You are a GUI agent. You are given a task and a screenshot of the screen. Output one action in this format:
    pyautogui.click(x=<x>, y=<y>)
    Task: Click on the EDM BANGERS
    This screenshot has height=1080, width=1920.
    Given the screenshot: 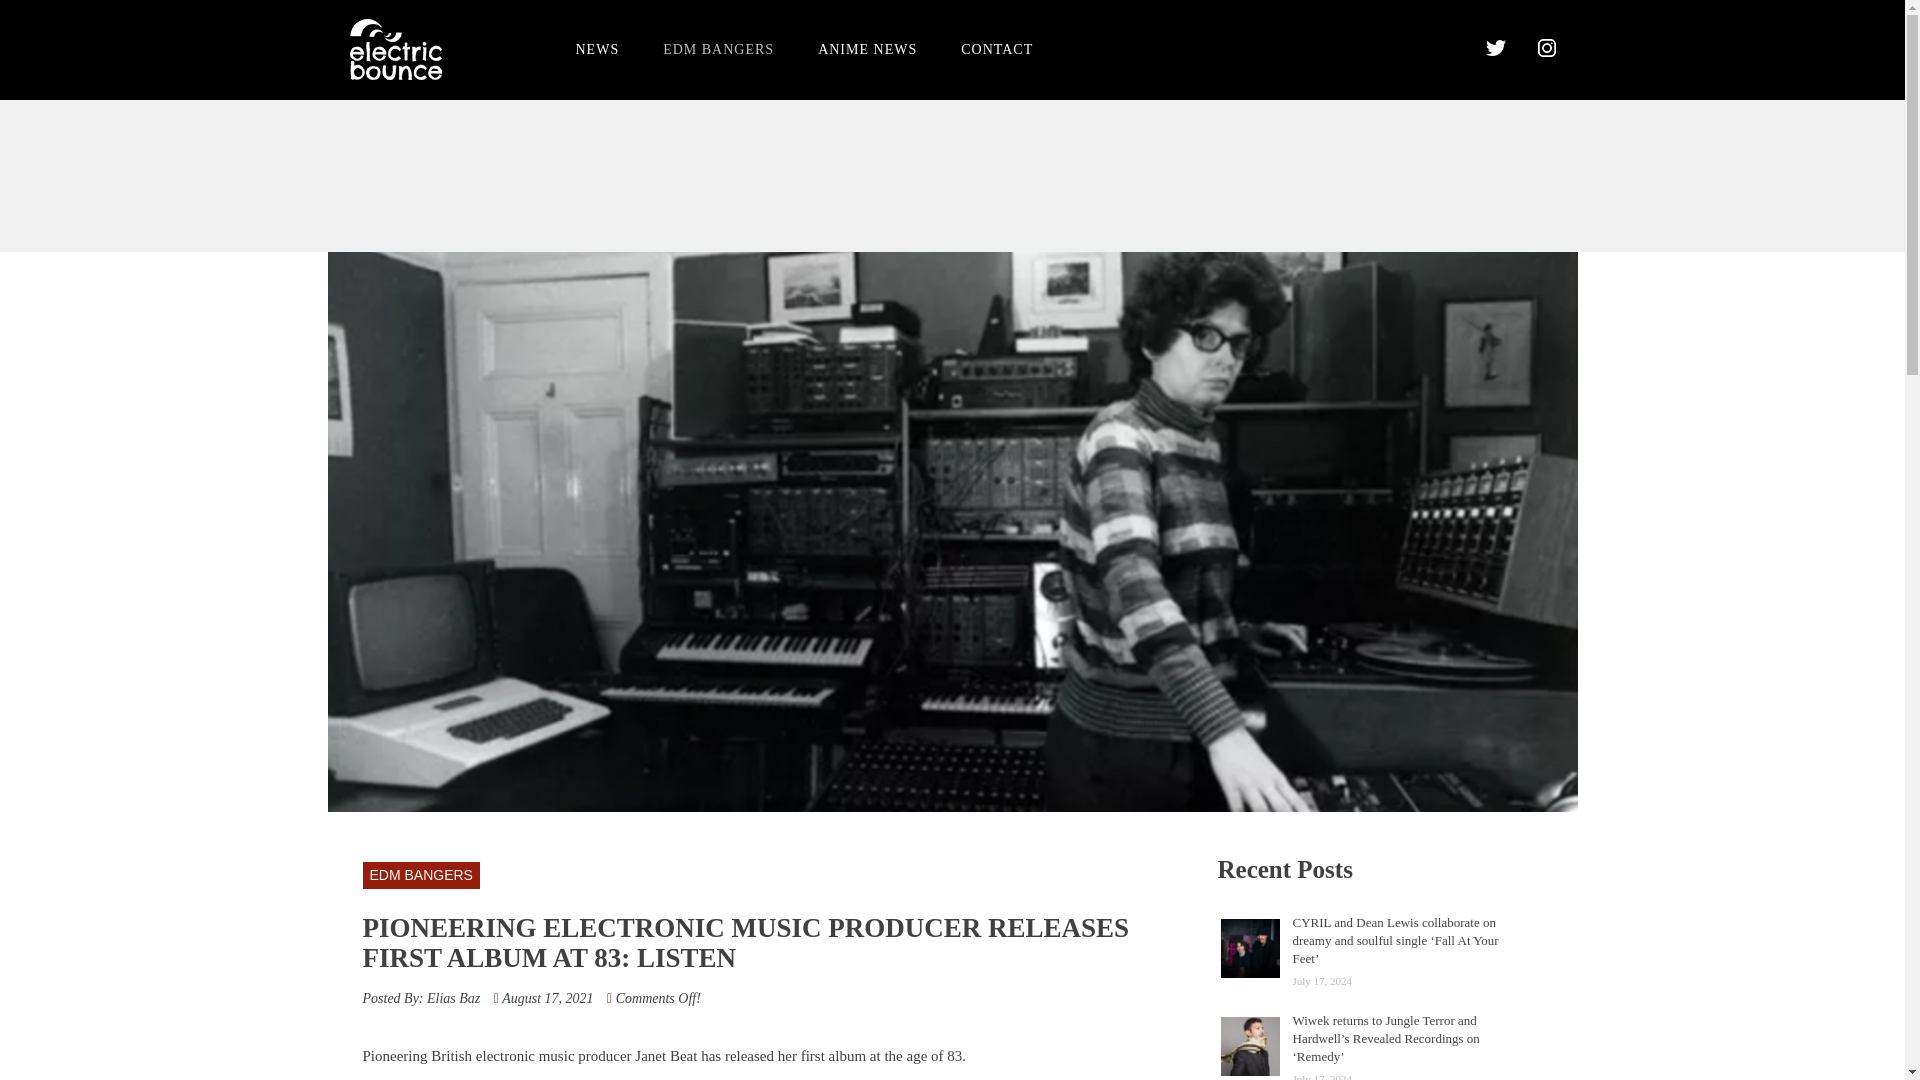 What is the action you would take?
    pyautogui.click(x=420, y=874)
    